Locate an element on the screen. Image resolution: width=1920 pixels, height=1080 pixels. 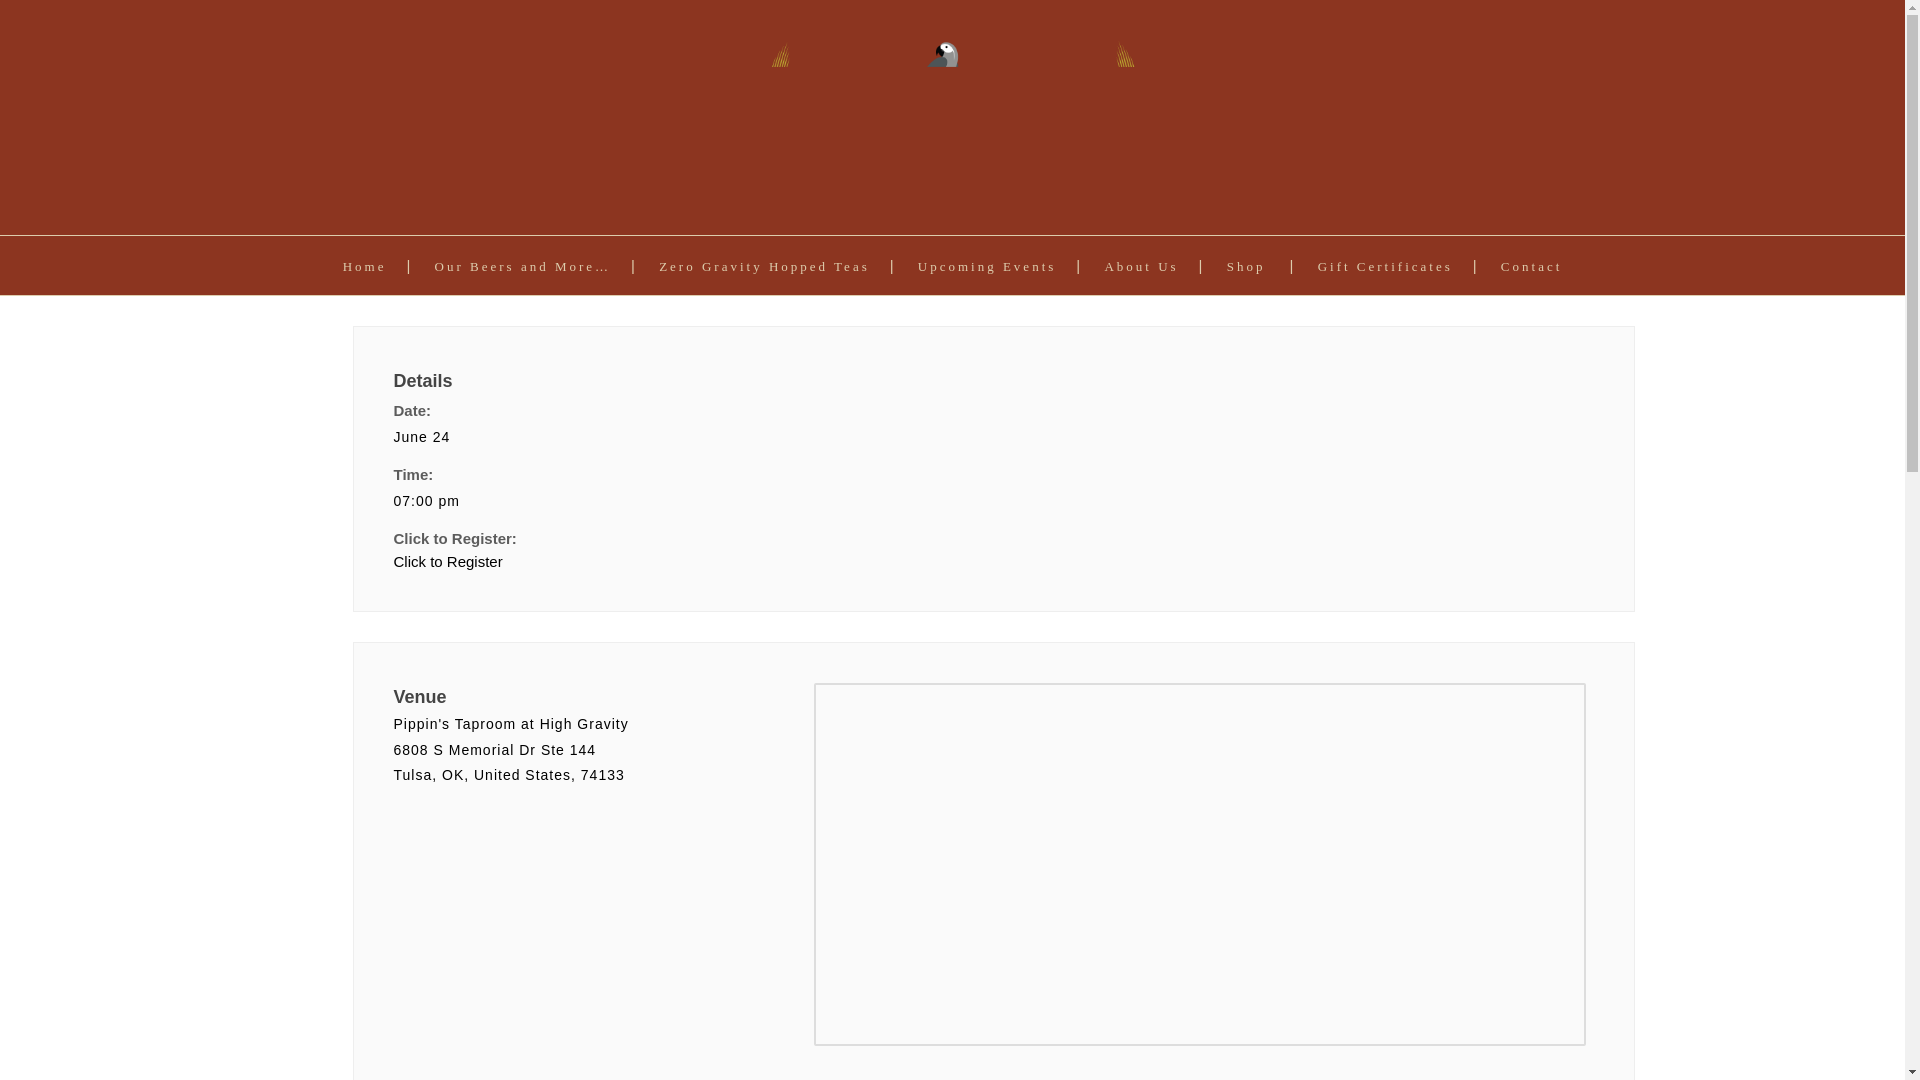
Search is located at coordinates (1174, 540).